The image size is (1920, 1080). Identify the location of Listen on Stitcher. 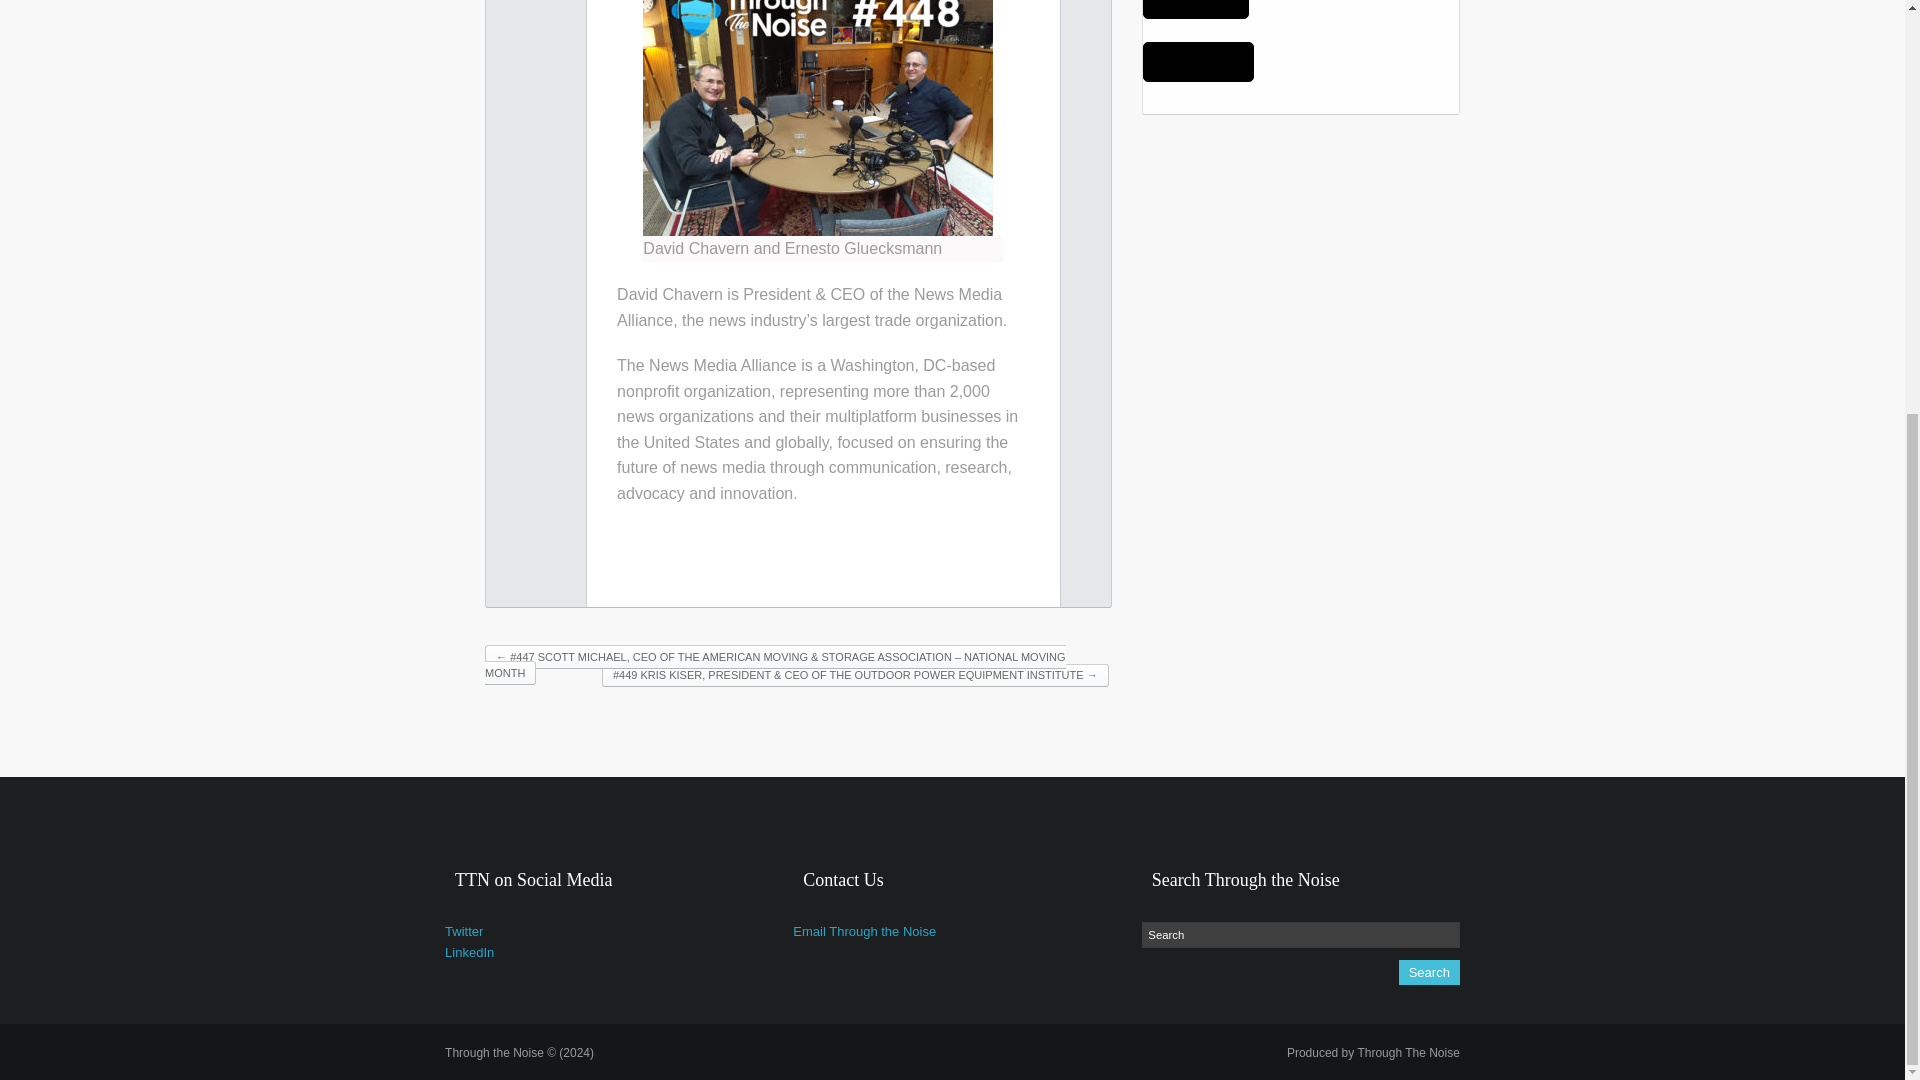
(1198, 62).